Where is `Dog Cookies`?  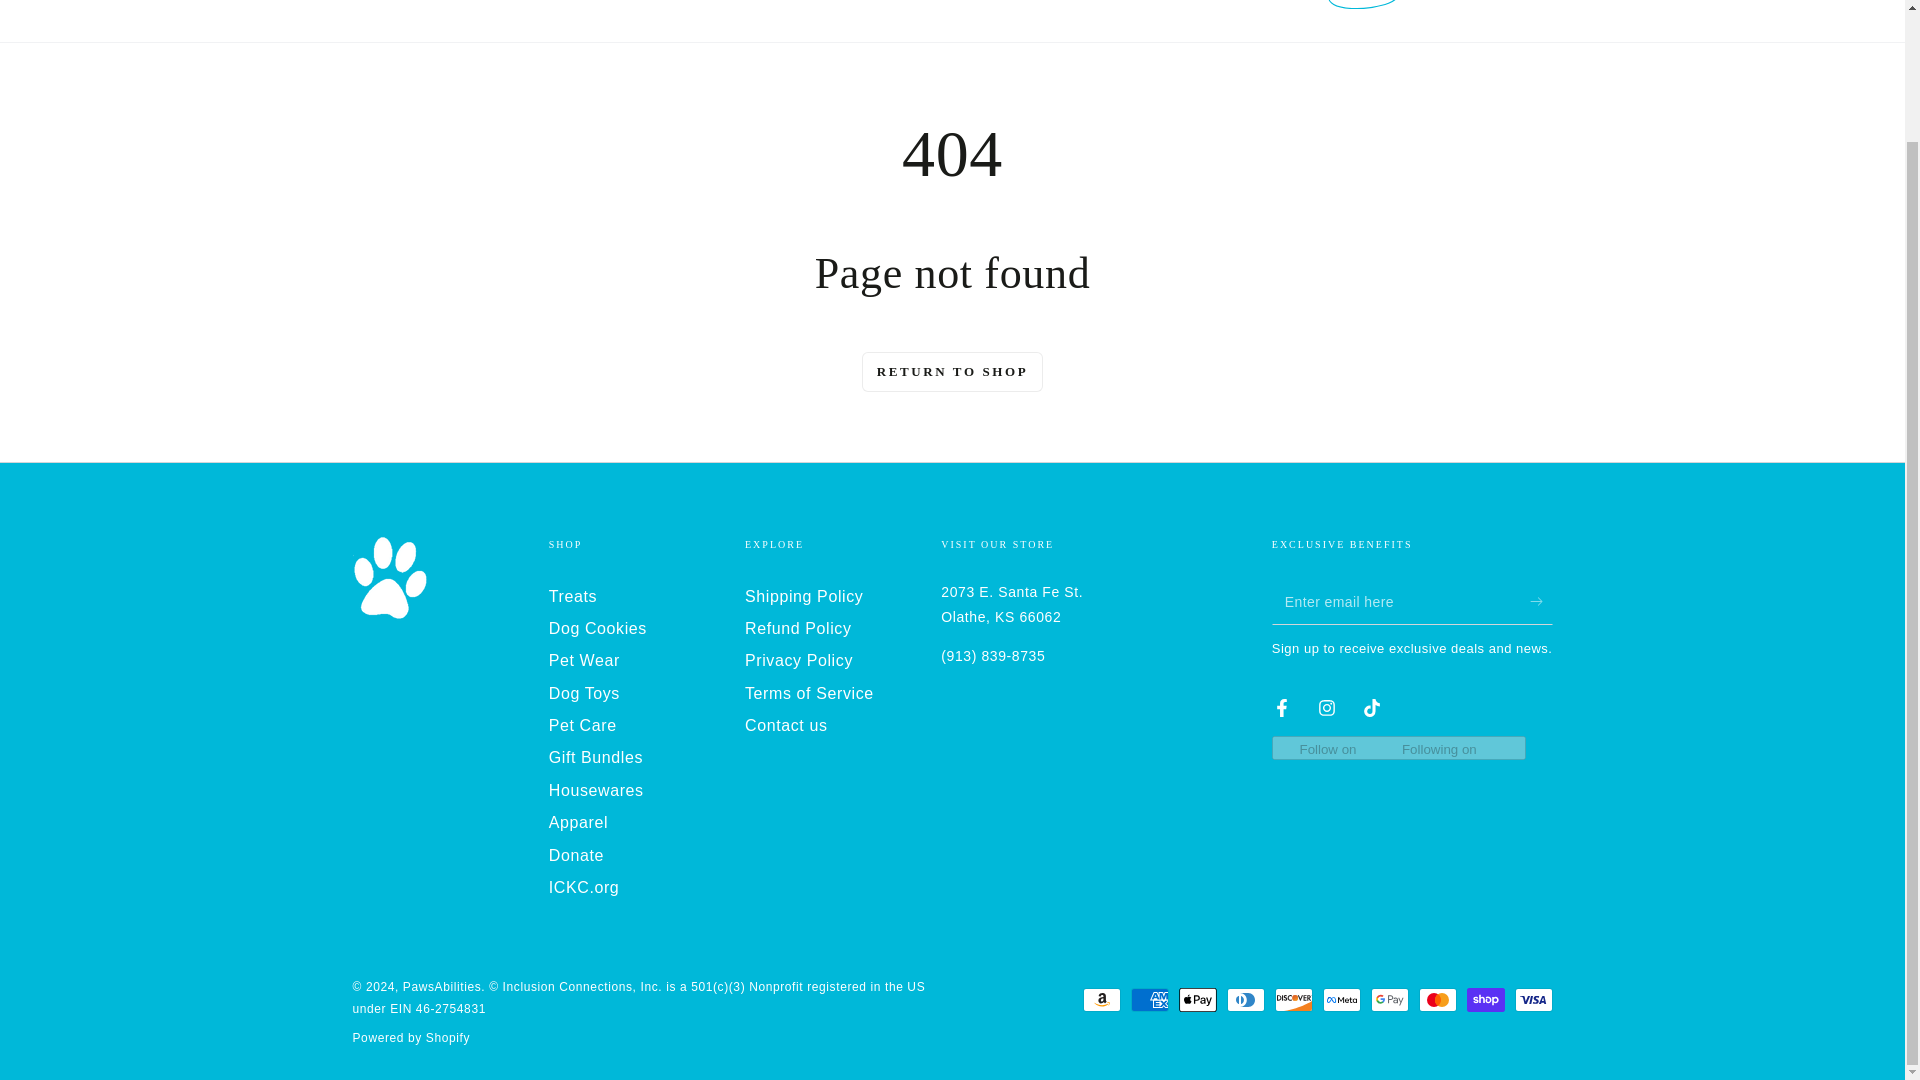
Dog Cookies is located at coordinates (598, 628).